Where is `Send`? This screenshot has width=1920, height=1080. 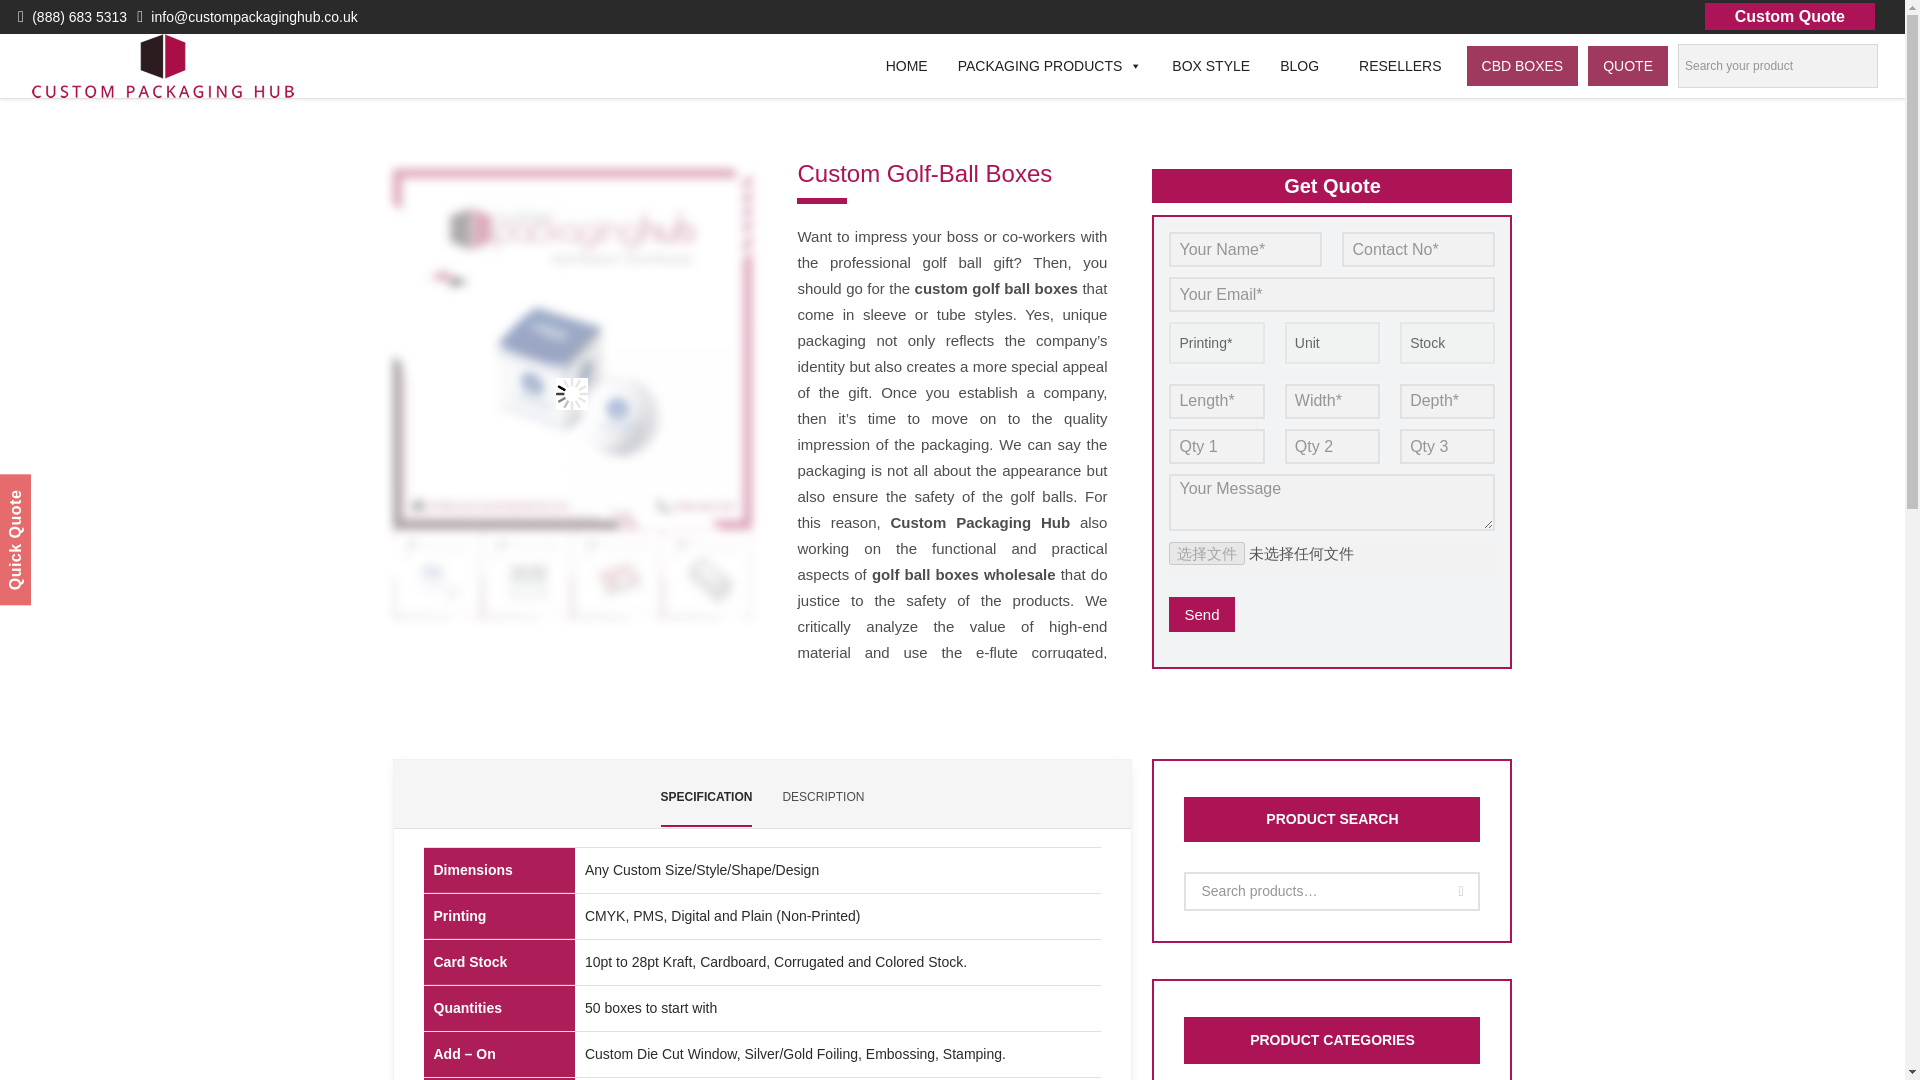 Send is located at coordinates (1202, 614).